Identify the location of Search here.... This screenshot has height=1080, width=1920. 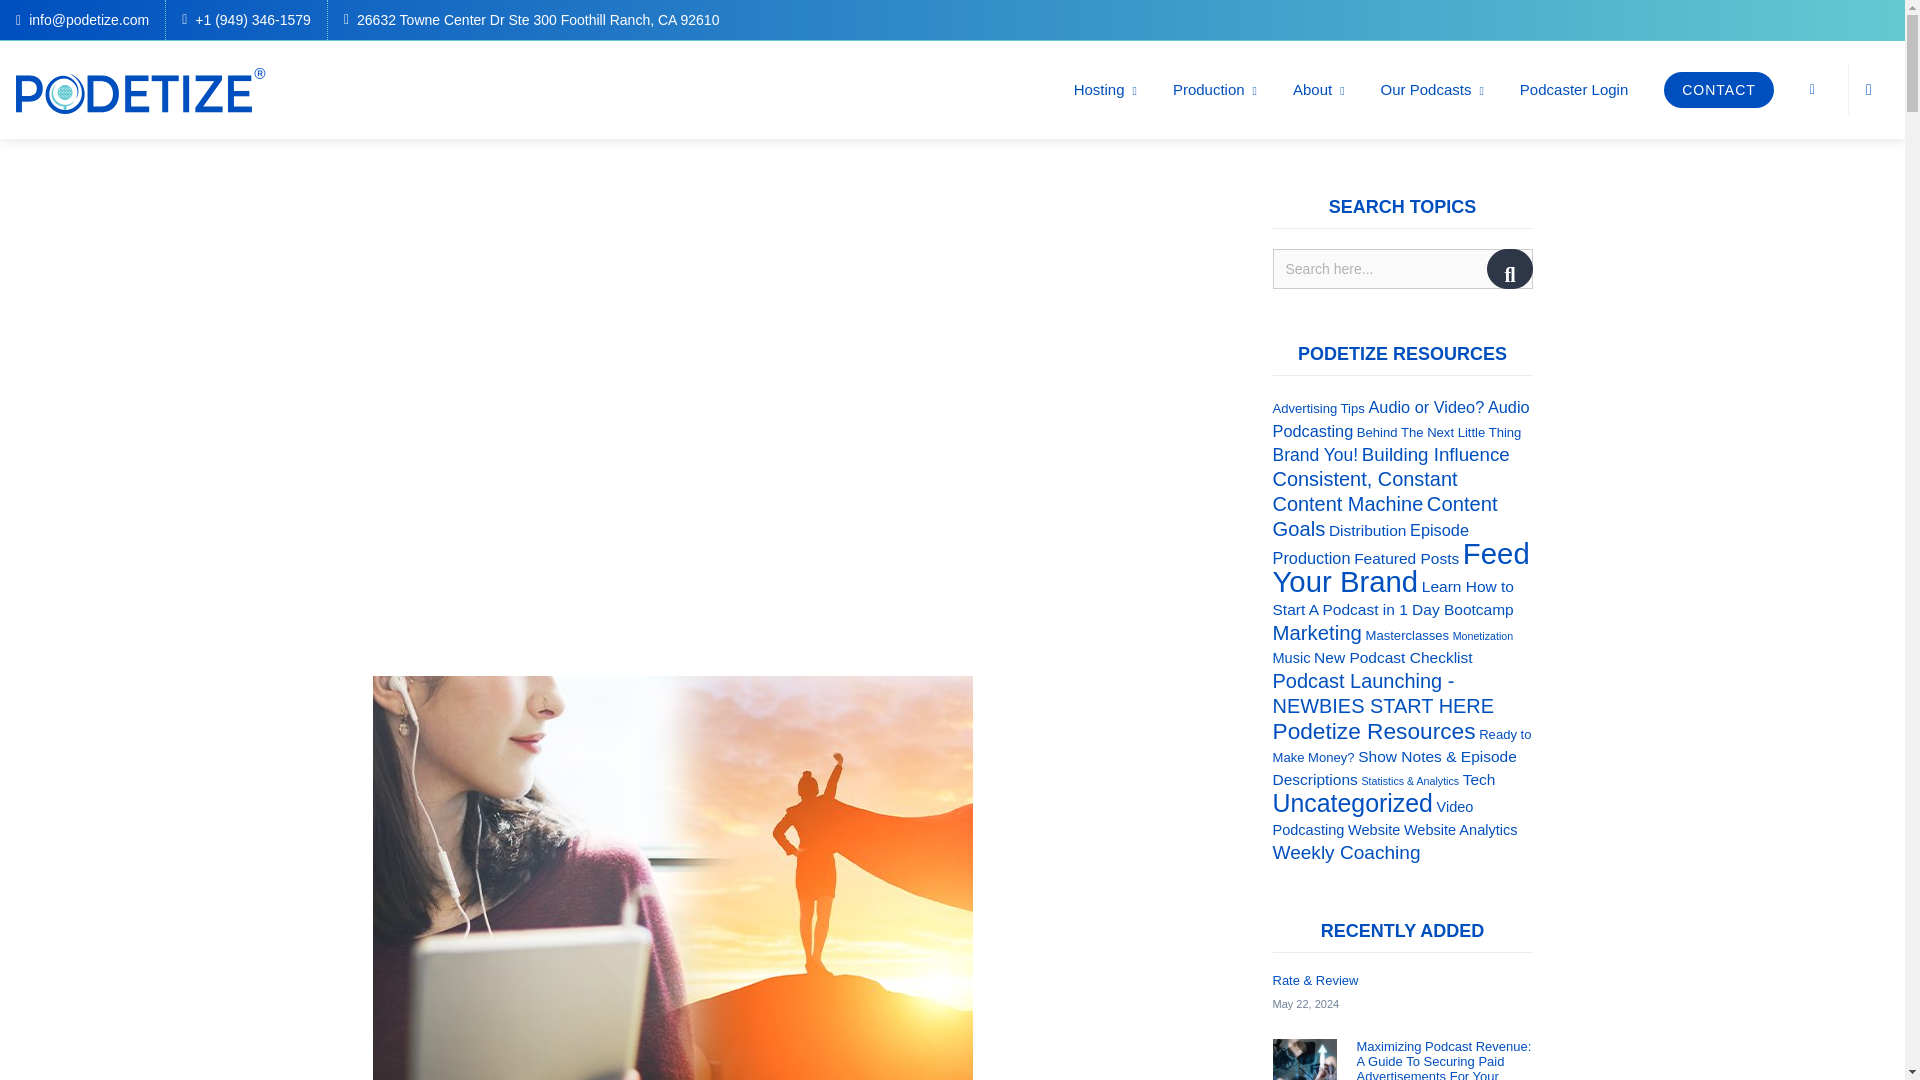
(1402, 268).